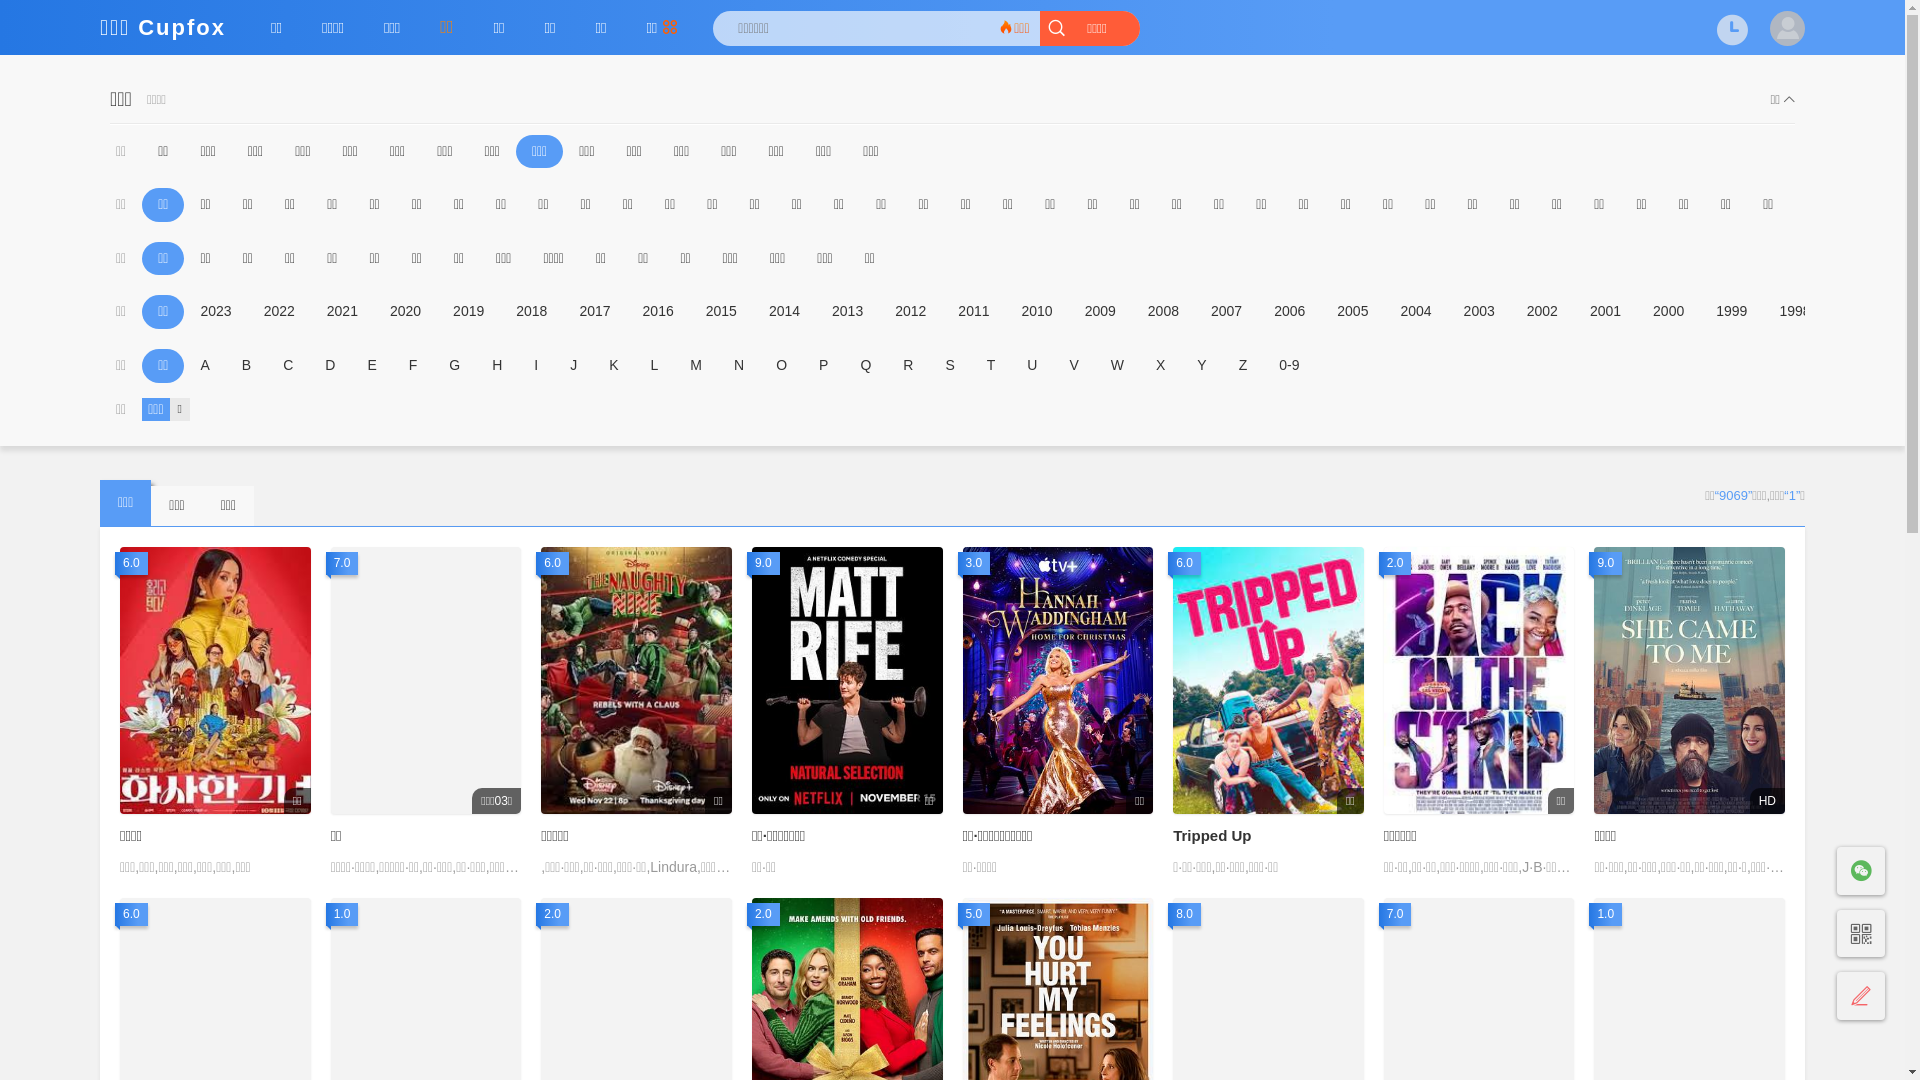  Describe the element at coordinates (215, 312) in the screenshot. I see `2023` at that location.